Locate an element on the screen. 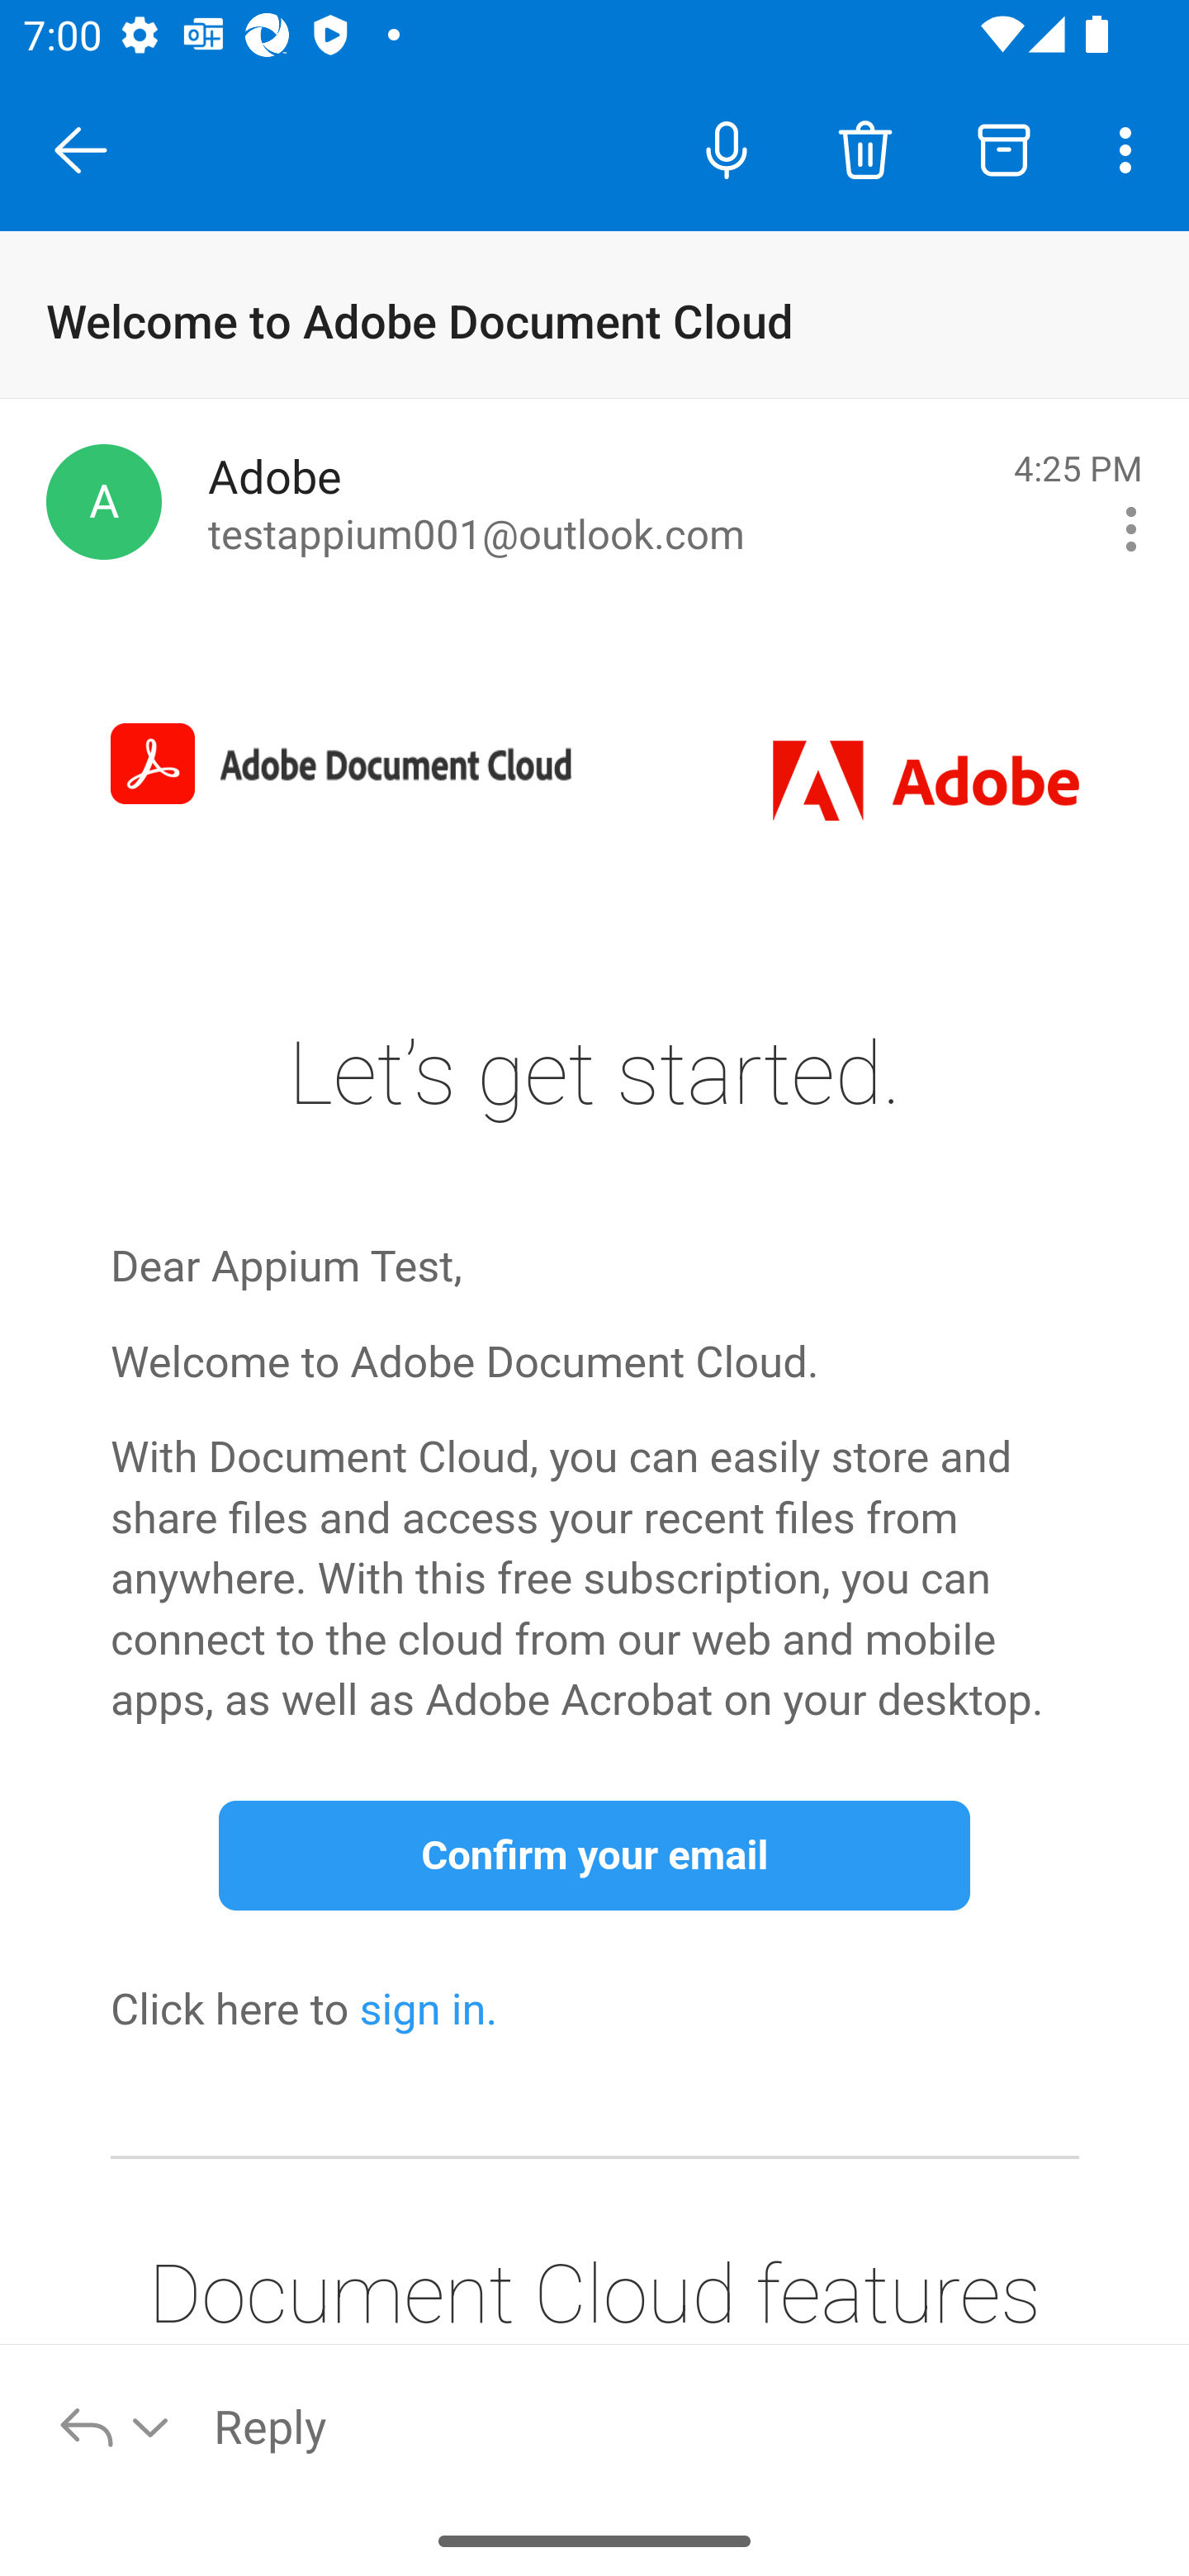 The height and width of the screenshot is (2576, 1189). sign in. is located at coordinates (429, 2010).